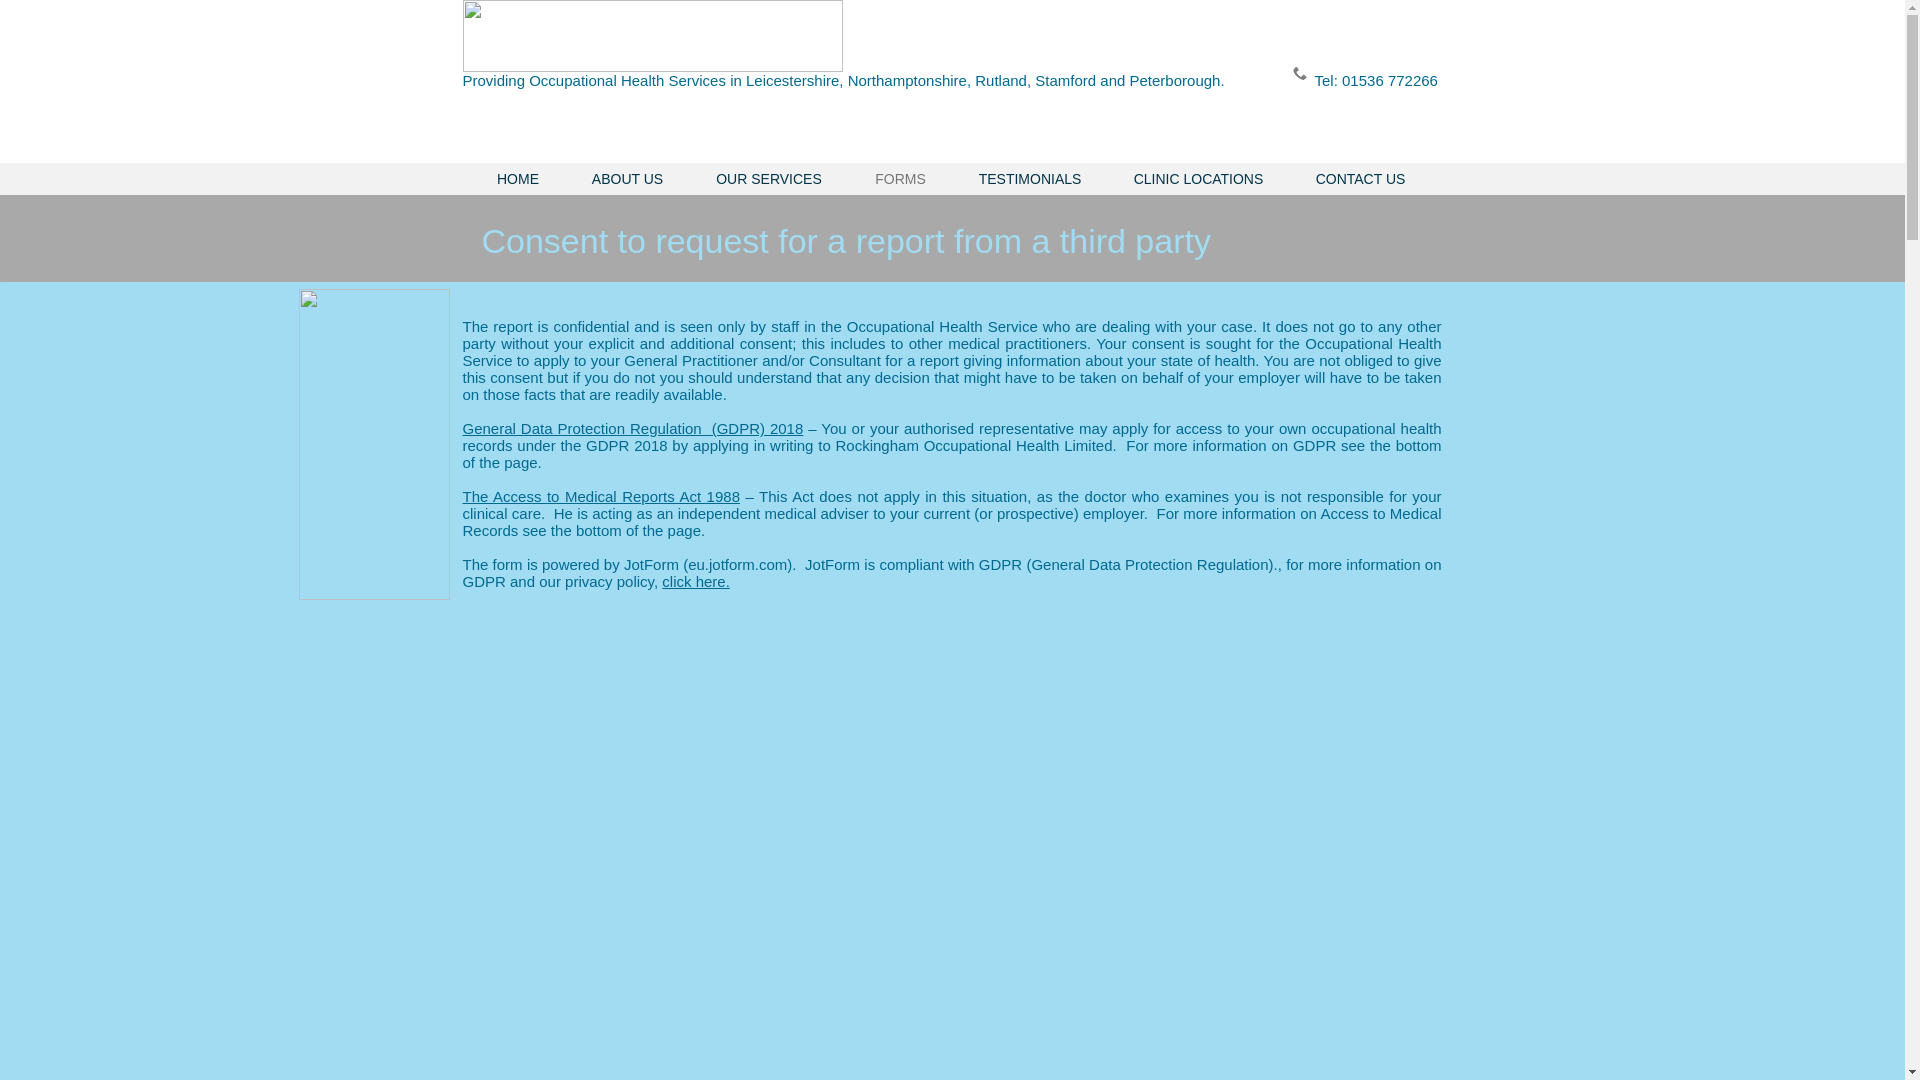 The height and width of the screenshot is (1080, 1920). What do you see at coordinates (768, 180) in the screenshot?
I see `OUR SERVICES` at bounding box center [768, 180].